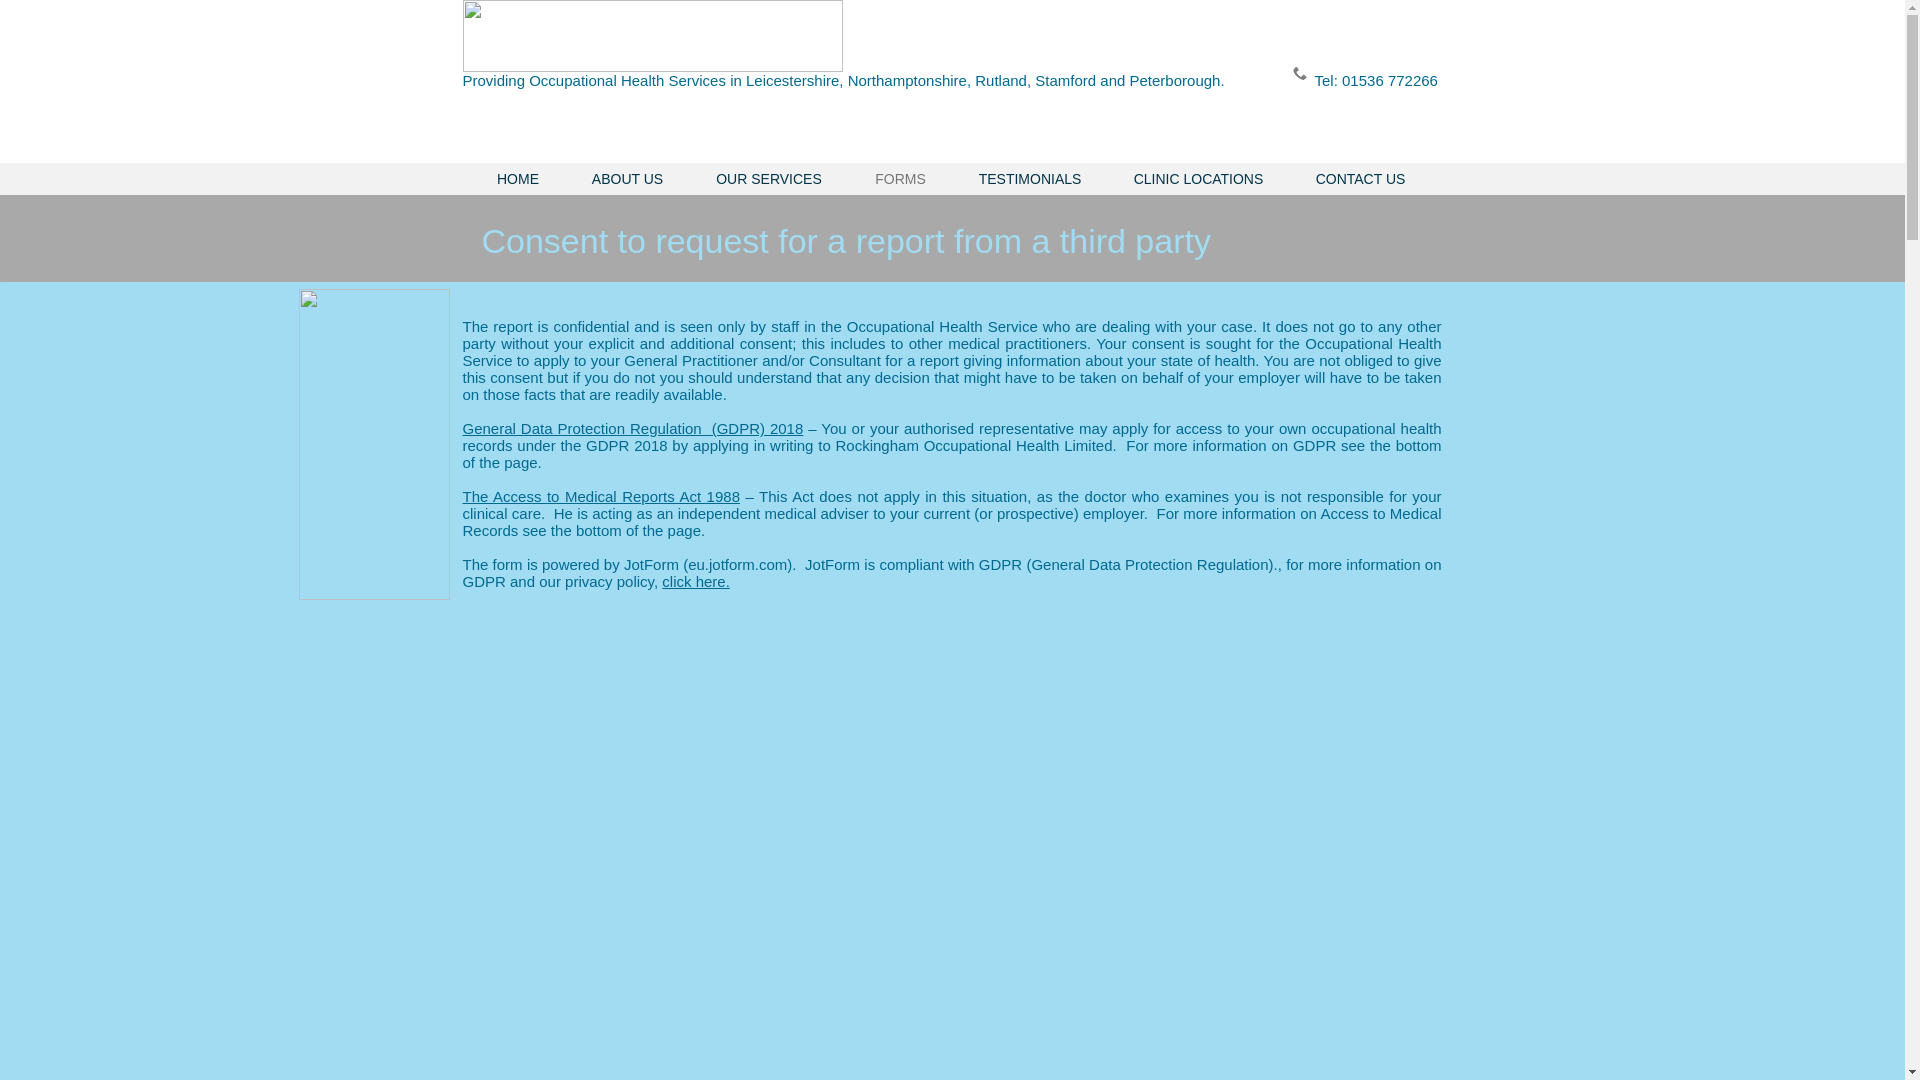 The height and width of the screenshot is (1080, 1920). What do you see at coordinates (768, 180) in the screenshot?
I see `OUR SERVICES` at bounding box center [768, 180].